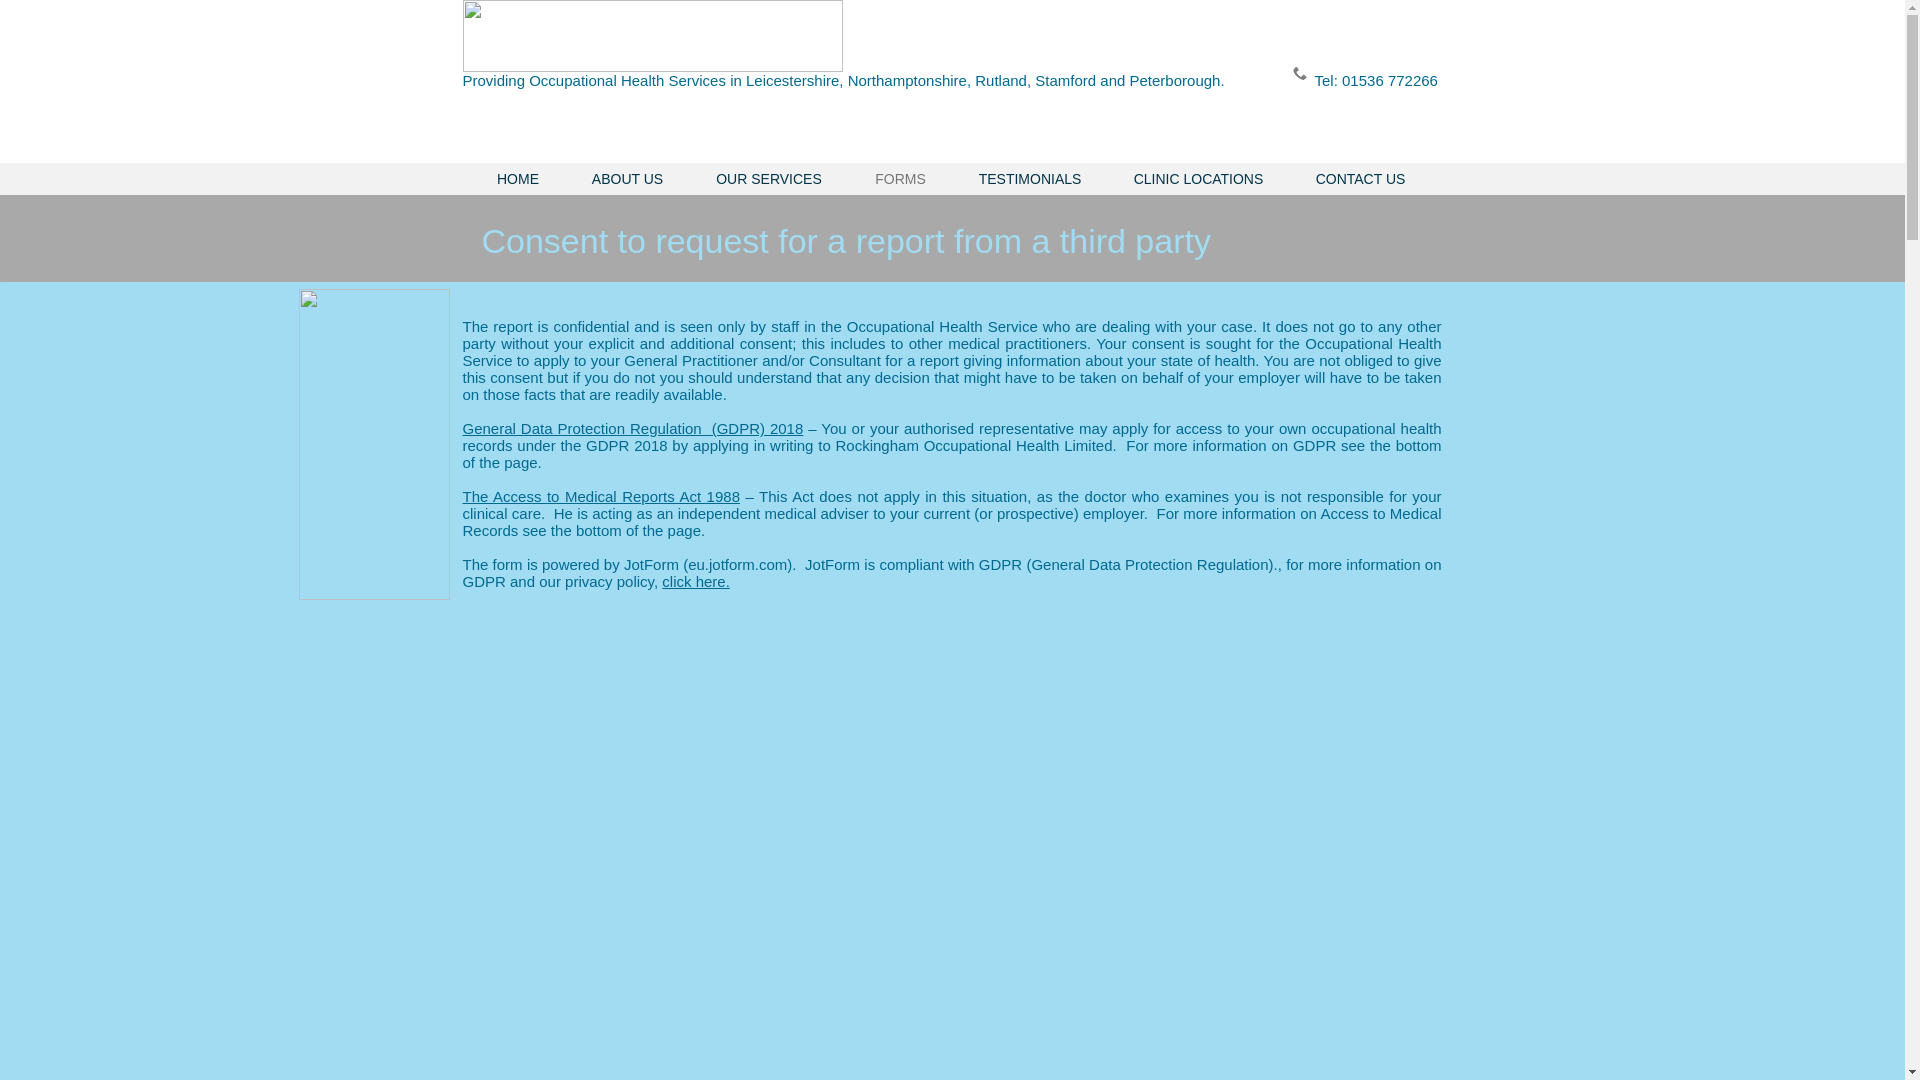 The height and width of the screenshot is (1080, 1920). What do you see at coordinates (768, 180) in the screenshot?
I see `OUR SERVICES` at bounding box center [768, 180].